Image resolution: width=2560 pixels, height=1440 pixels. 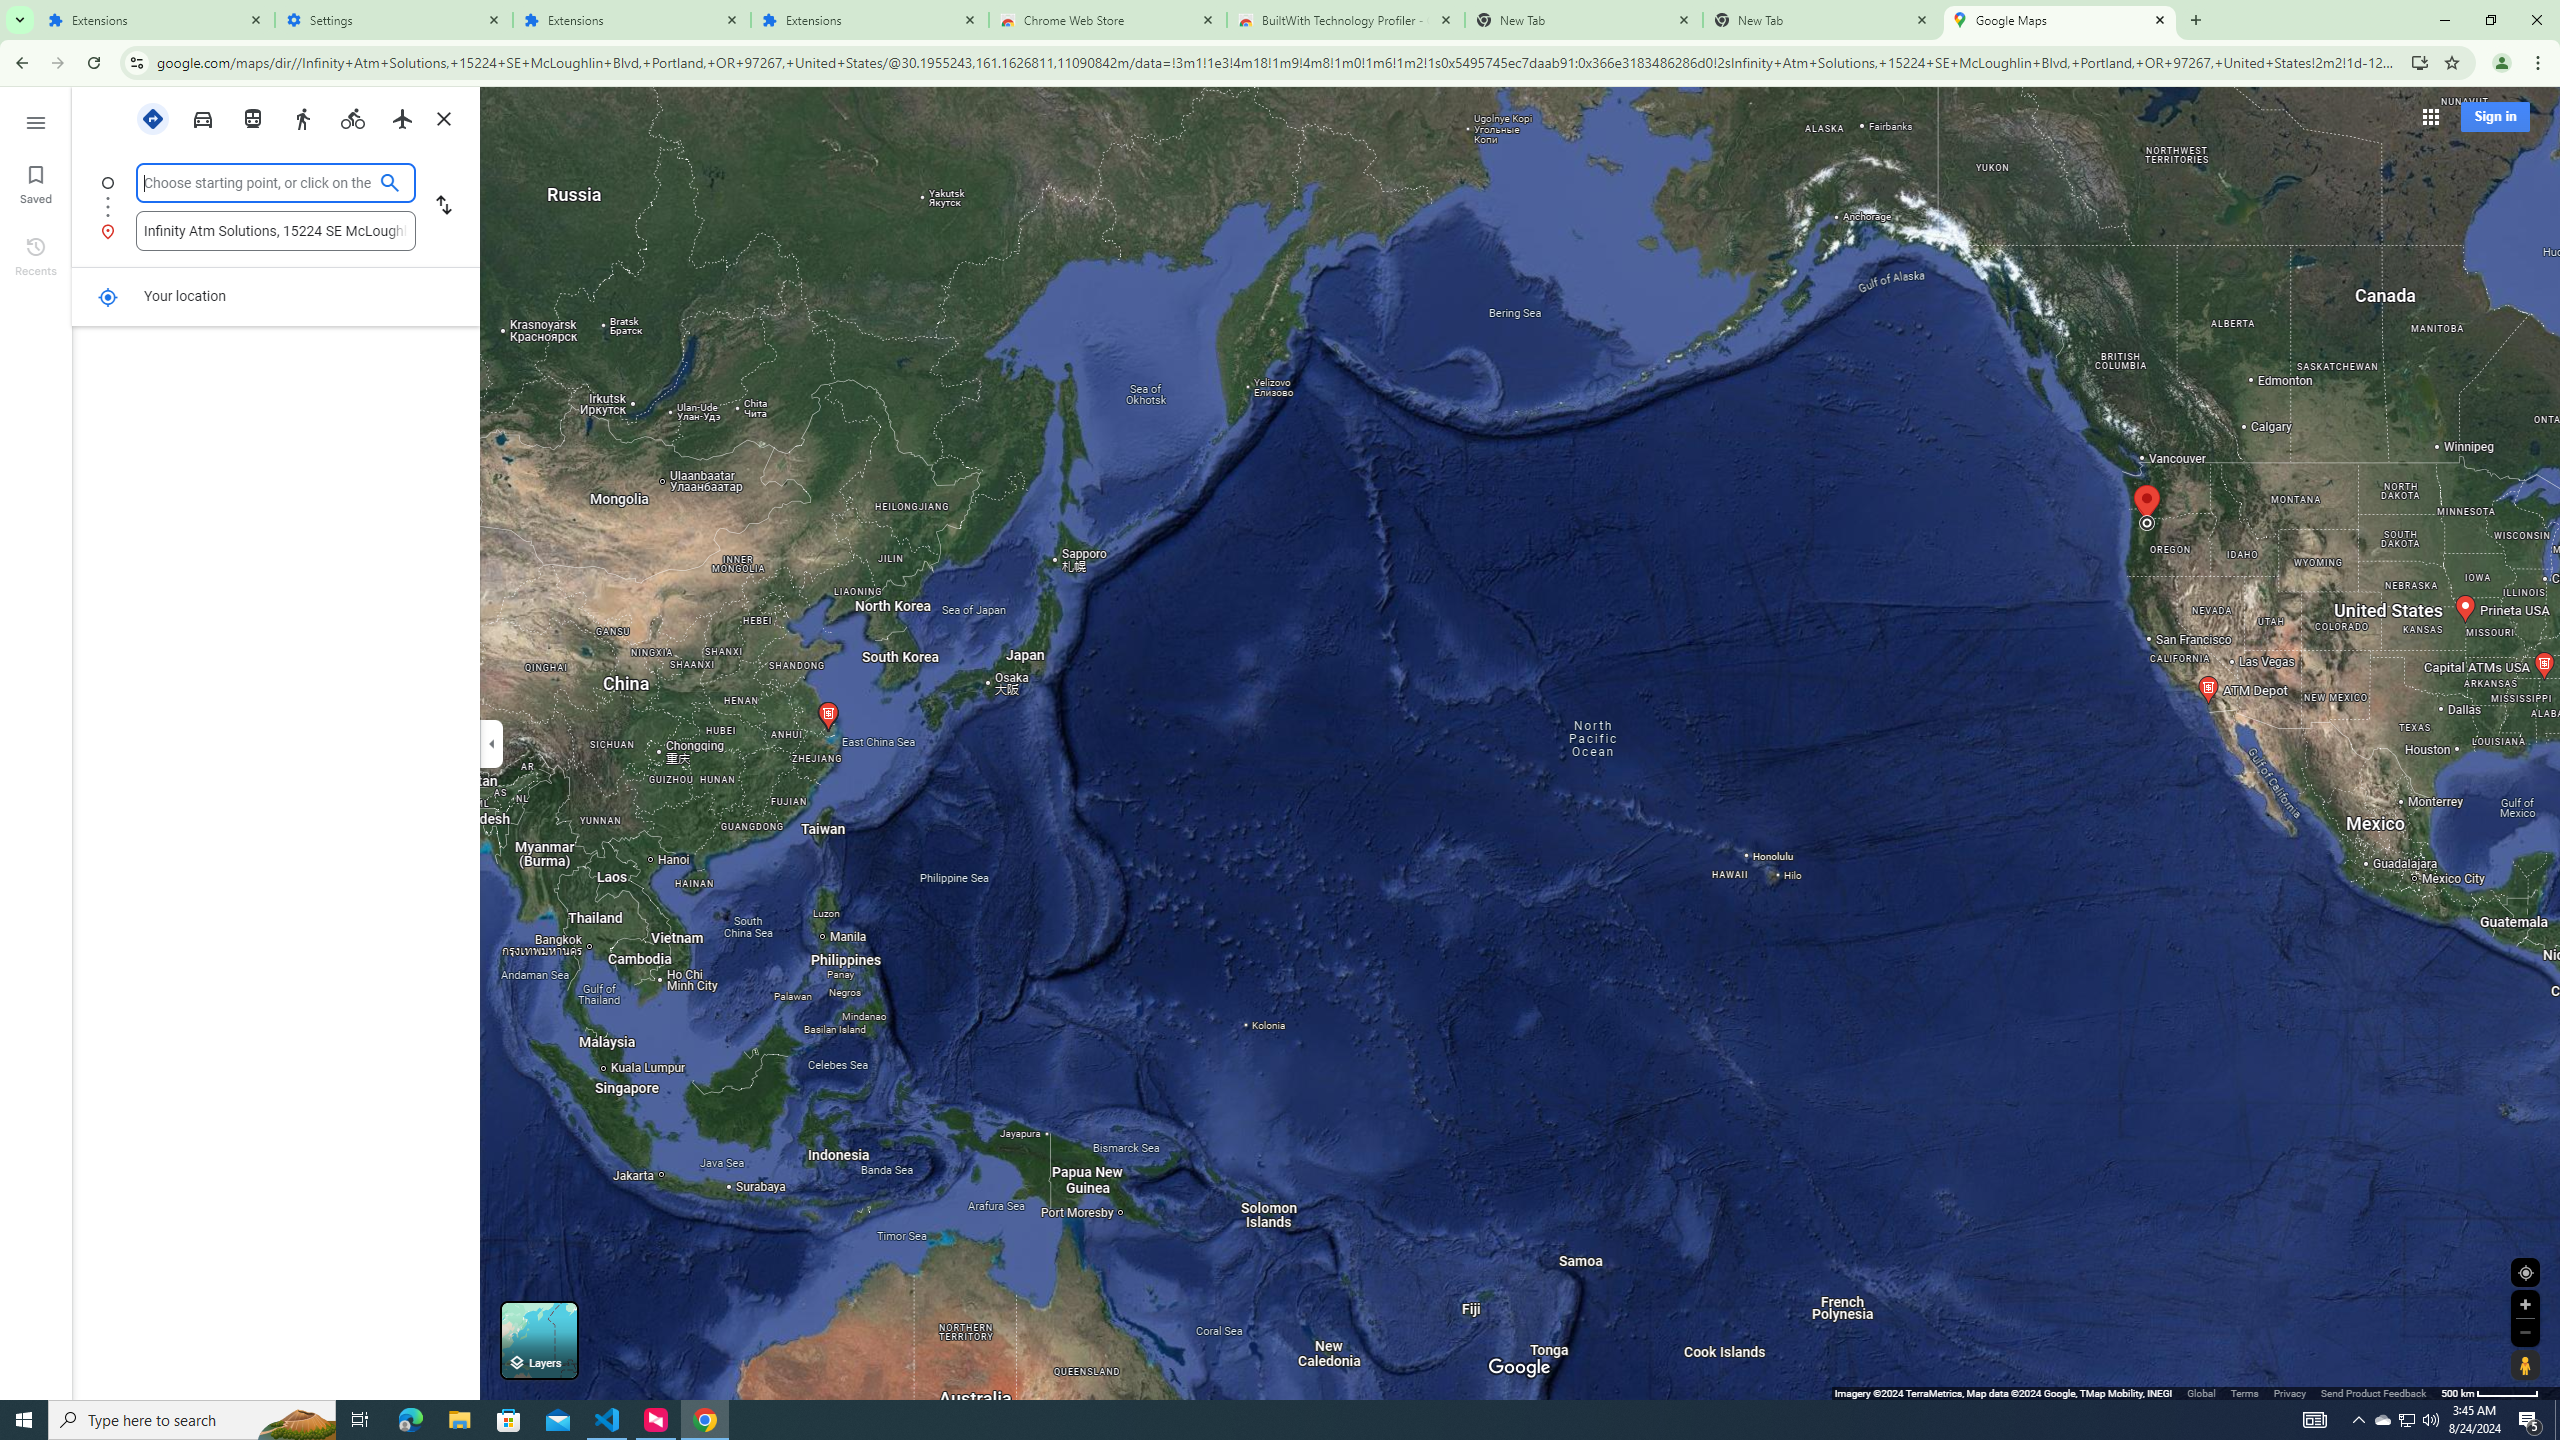 What do you see at coordinates (2490, 20) in the screenshot?
I see `Restore` at bounding box center [2490, 20].